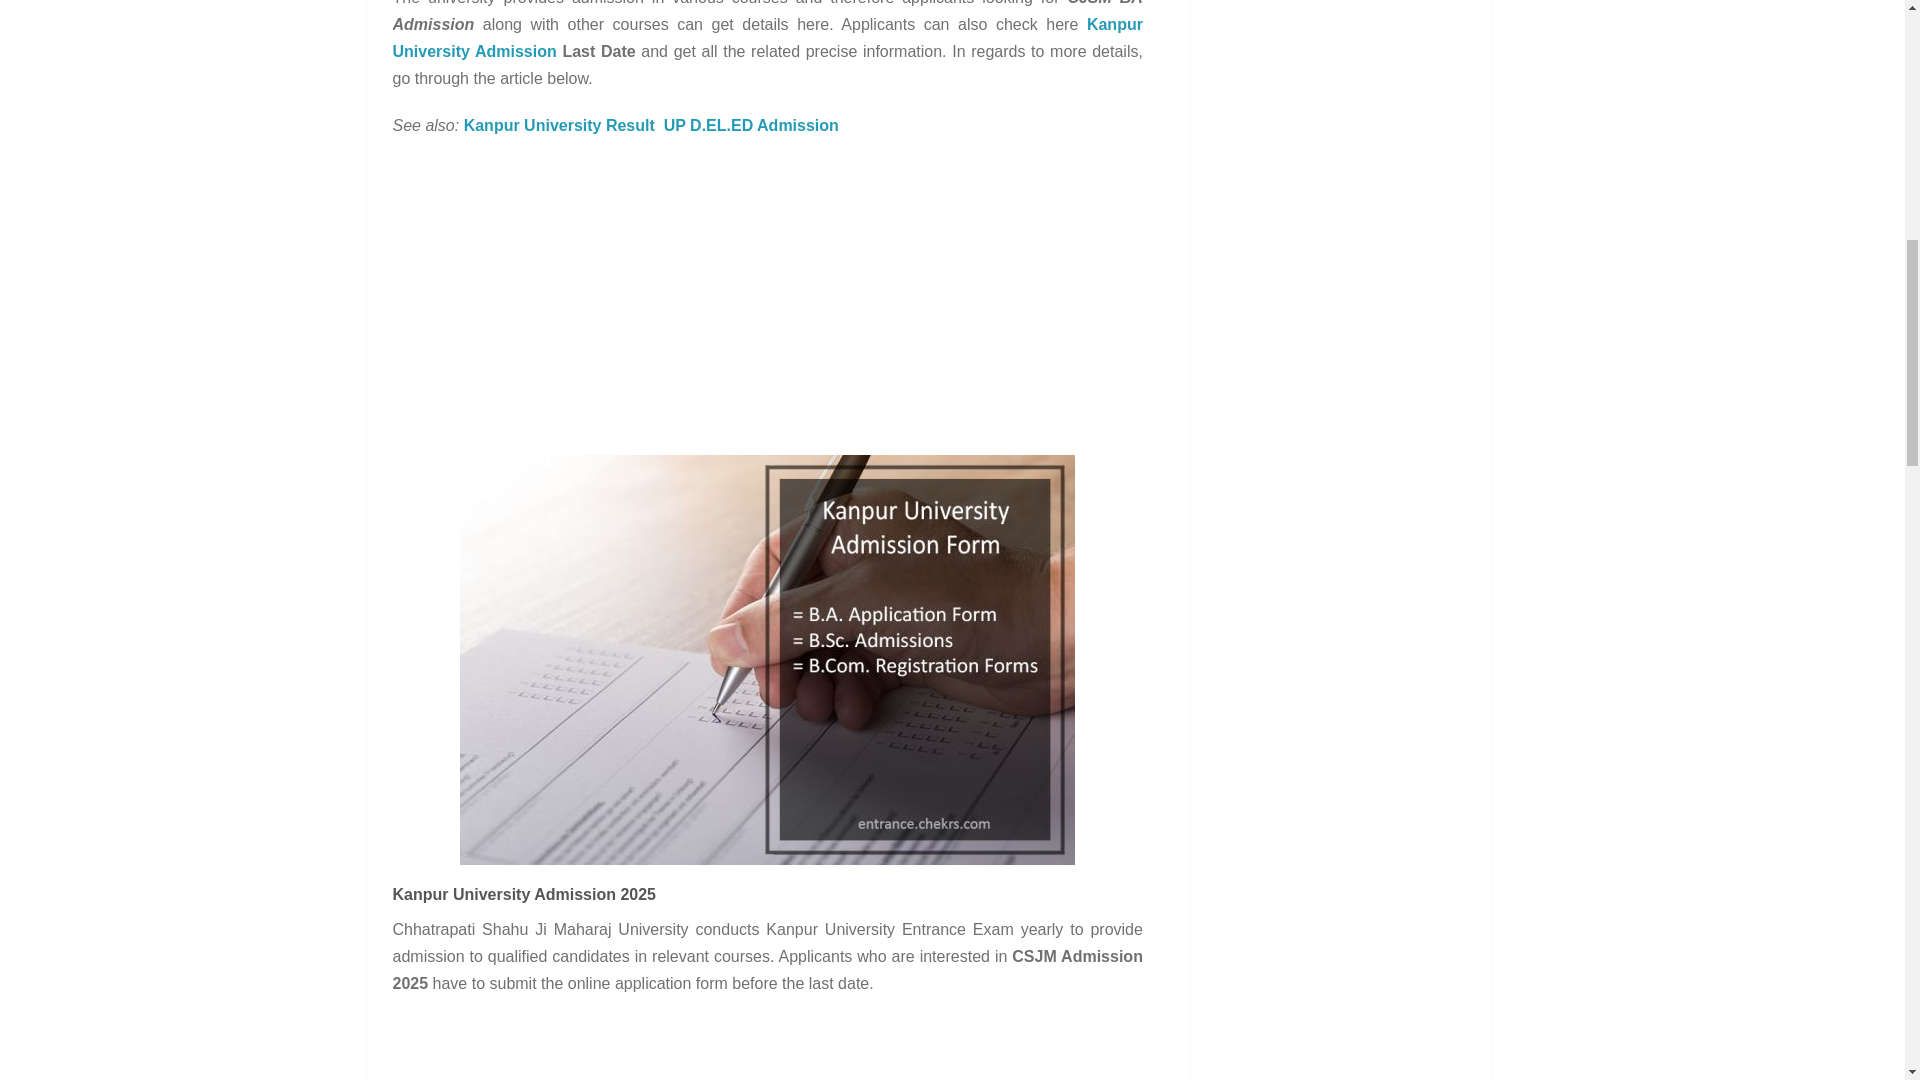  Describe the element at coordinates (752, 124) in the screenshot. I see `UP D.EL.ED Admission` at that location.